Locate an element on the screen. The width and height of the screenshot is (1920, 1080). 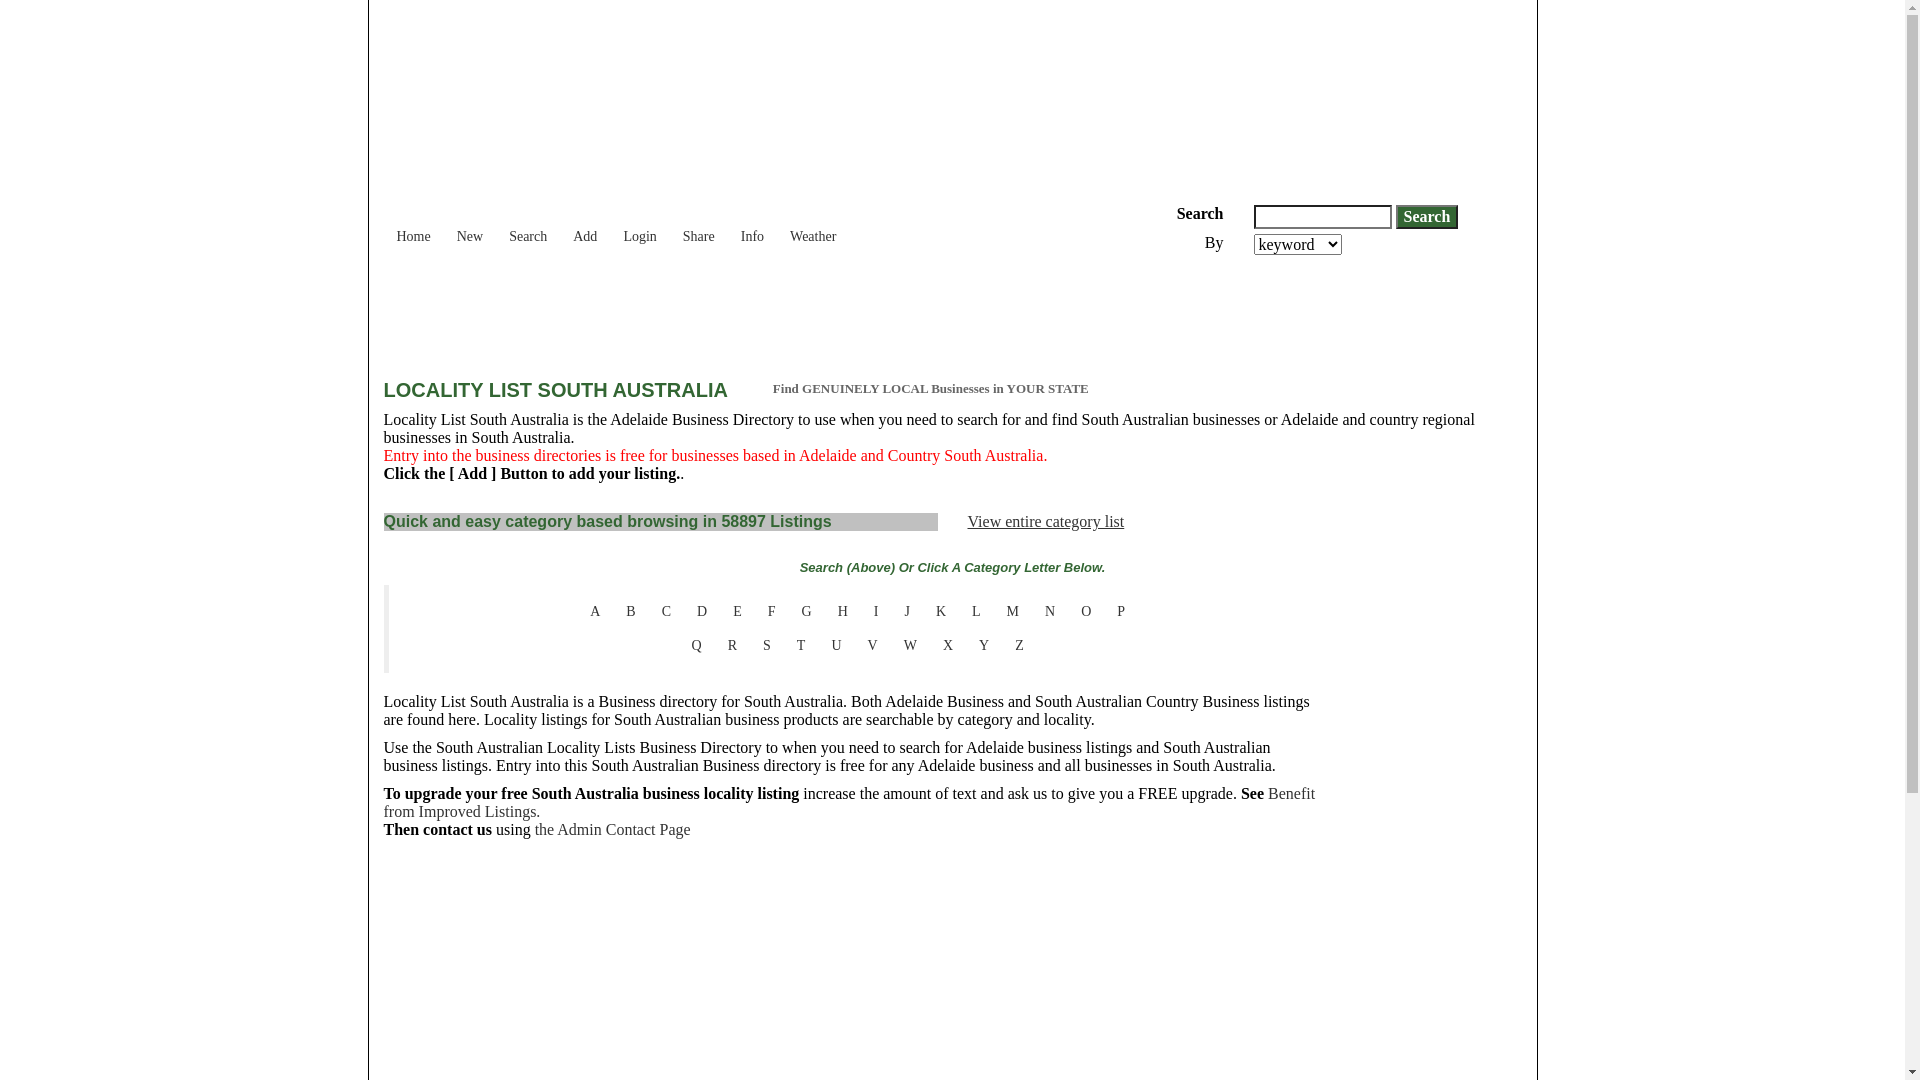
Home is located at coordinates (414, 227).